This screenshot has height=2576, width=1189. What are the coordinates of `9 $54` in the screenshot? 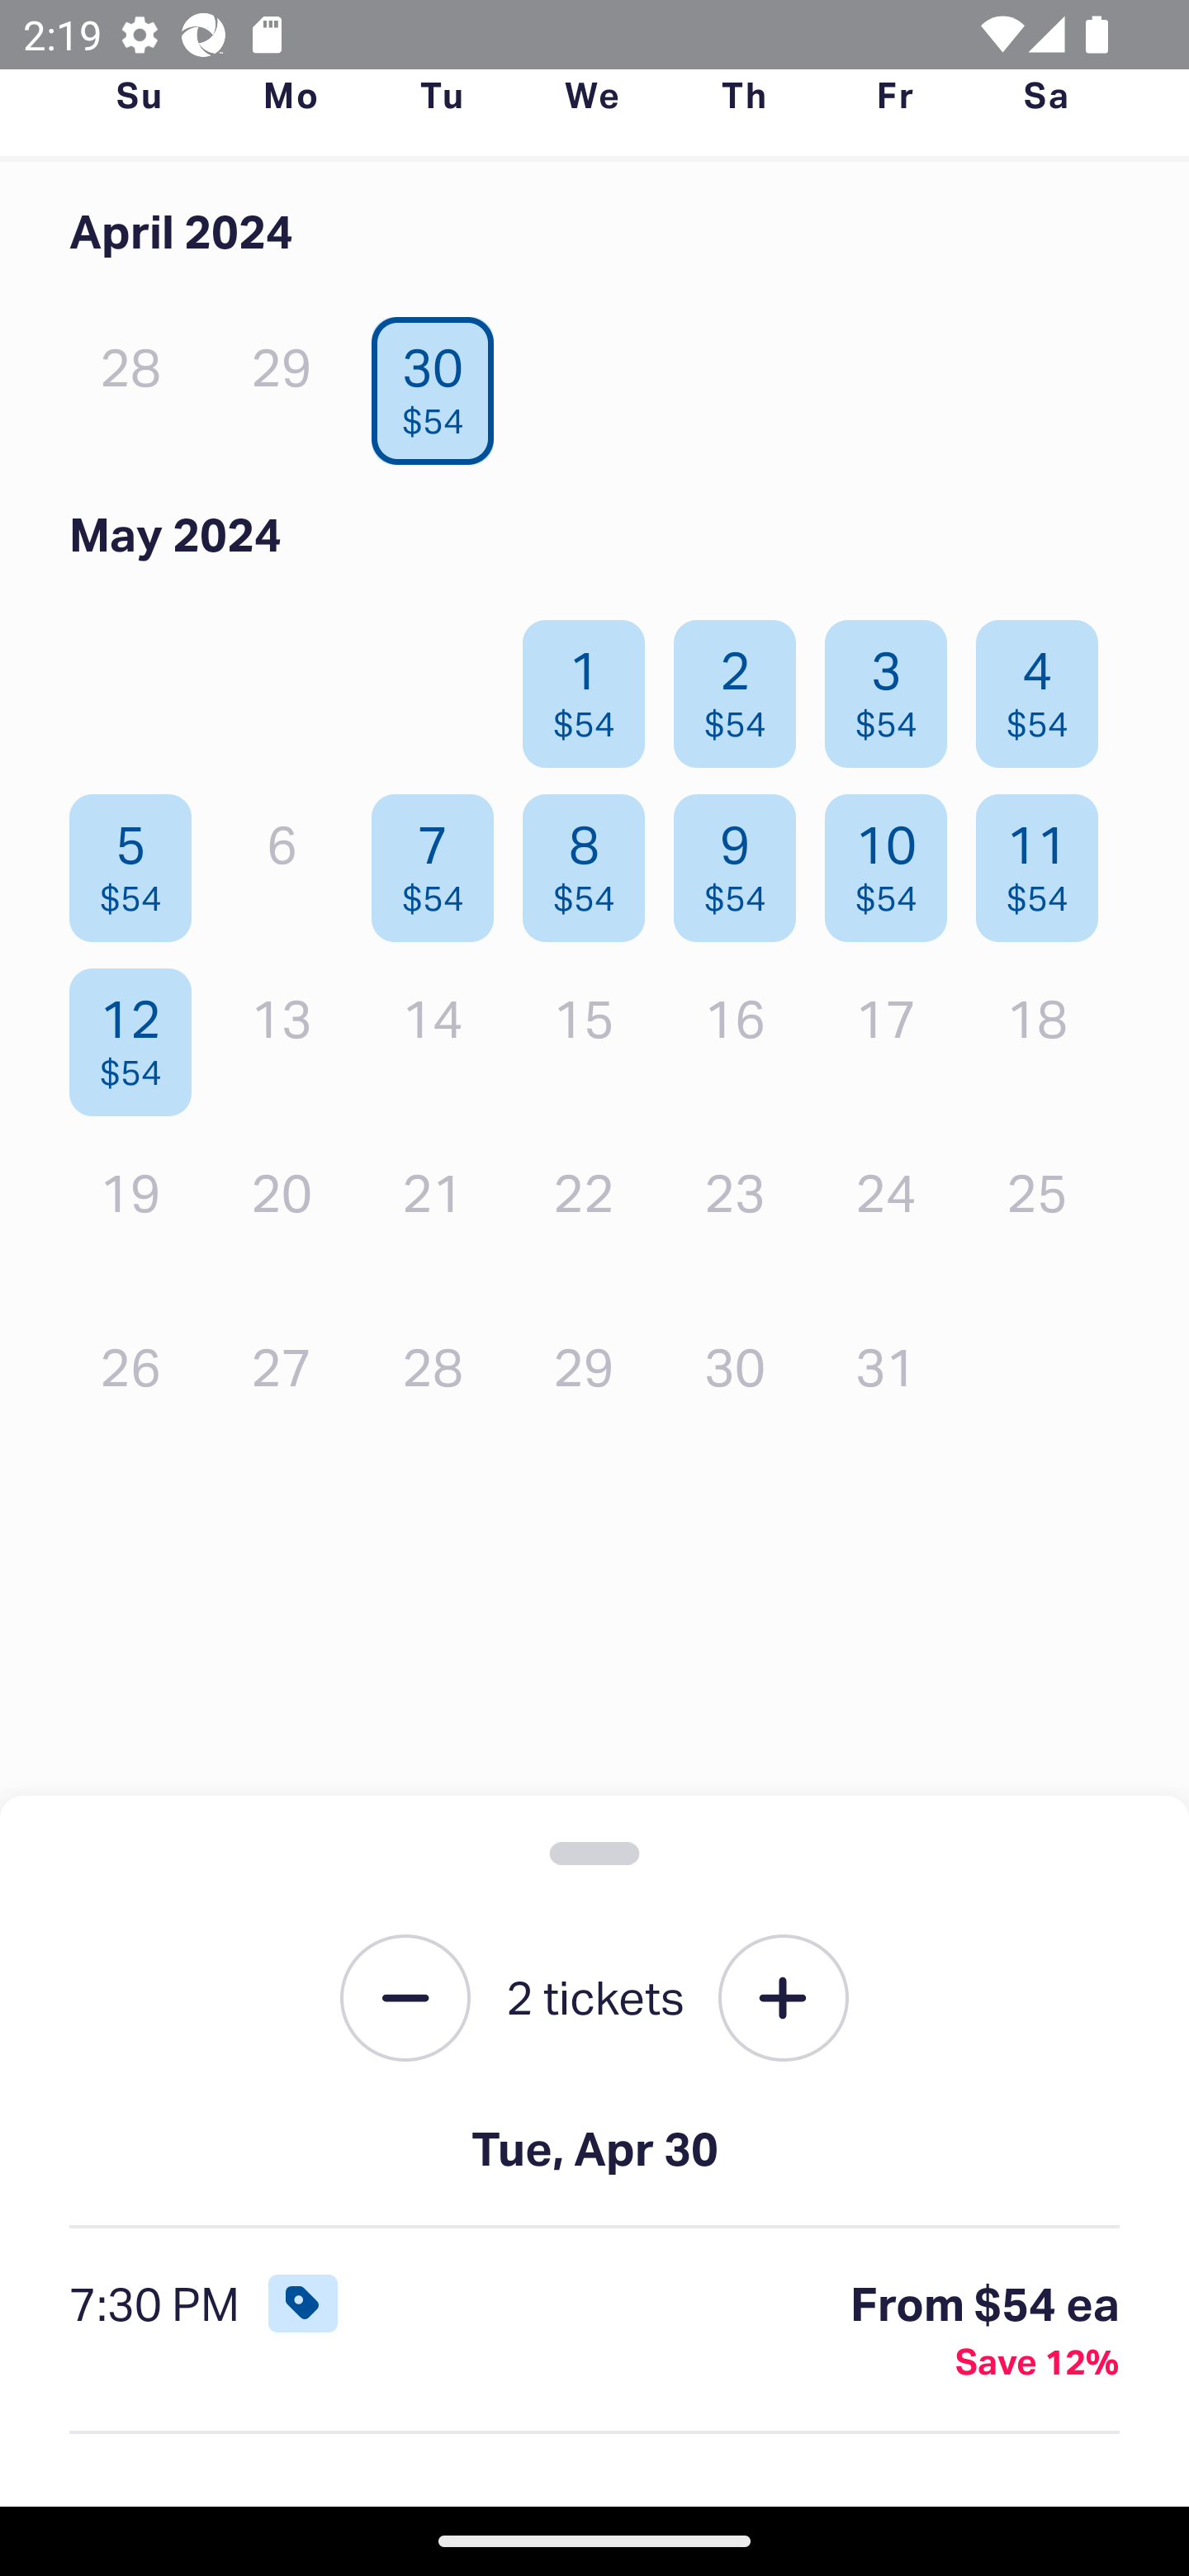 It's located at (743, 861).